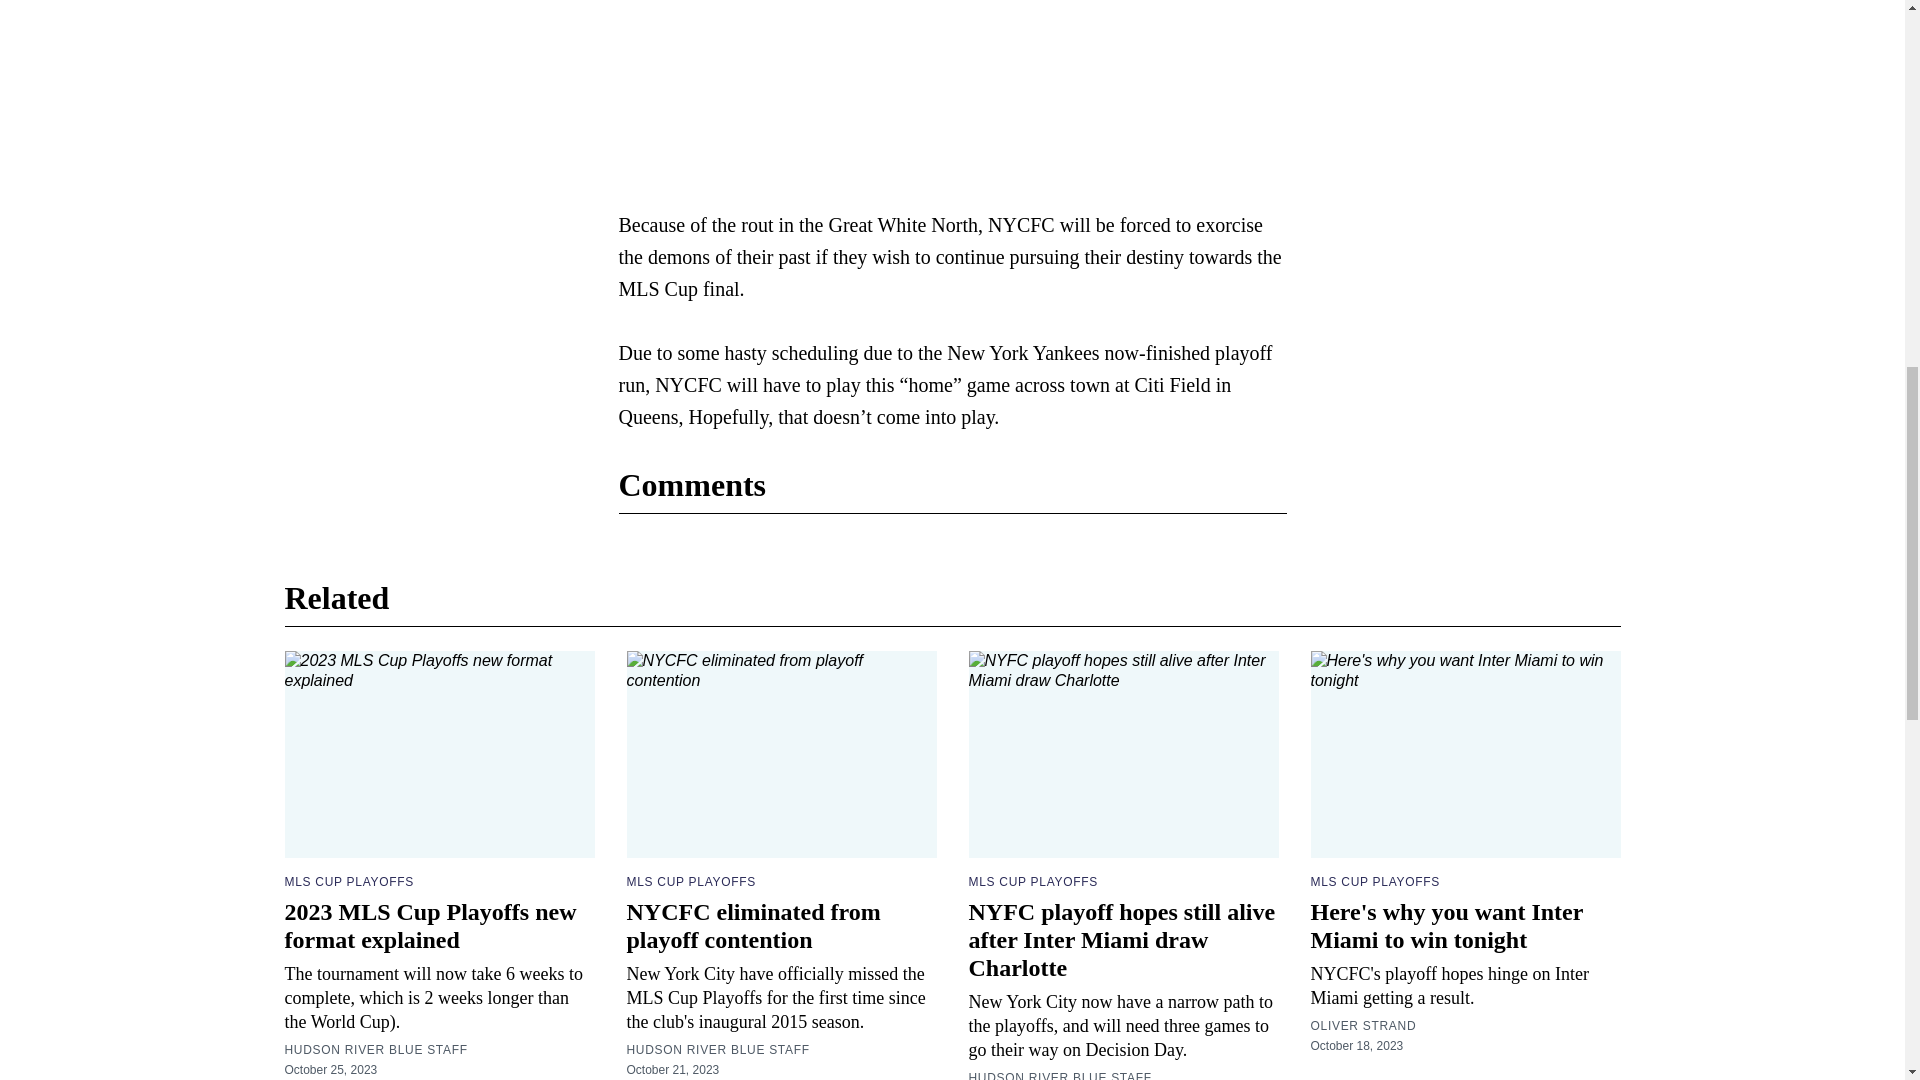 The image size is (1920, 1080). Describe the element at coordinates (430, 925) in the screenshot. I see `2023 MLS Cup Playoffs new format explained` at that location.